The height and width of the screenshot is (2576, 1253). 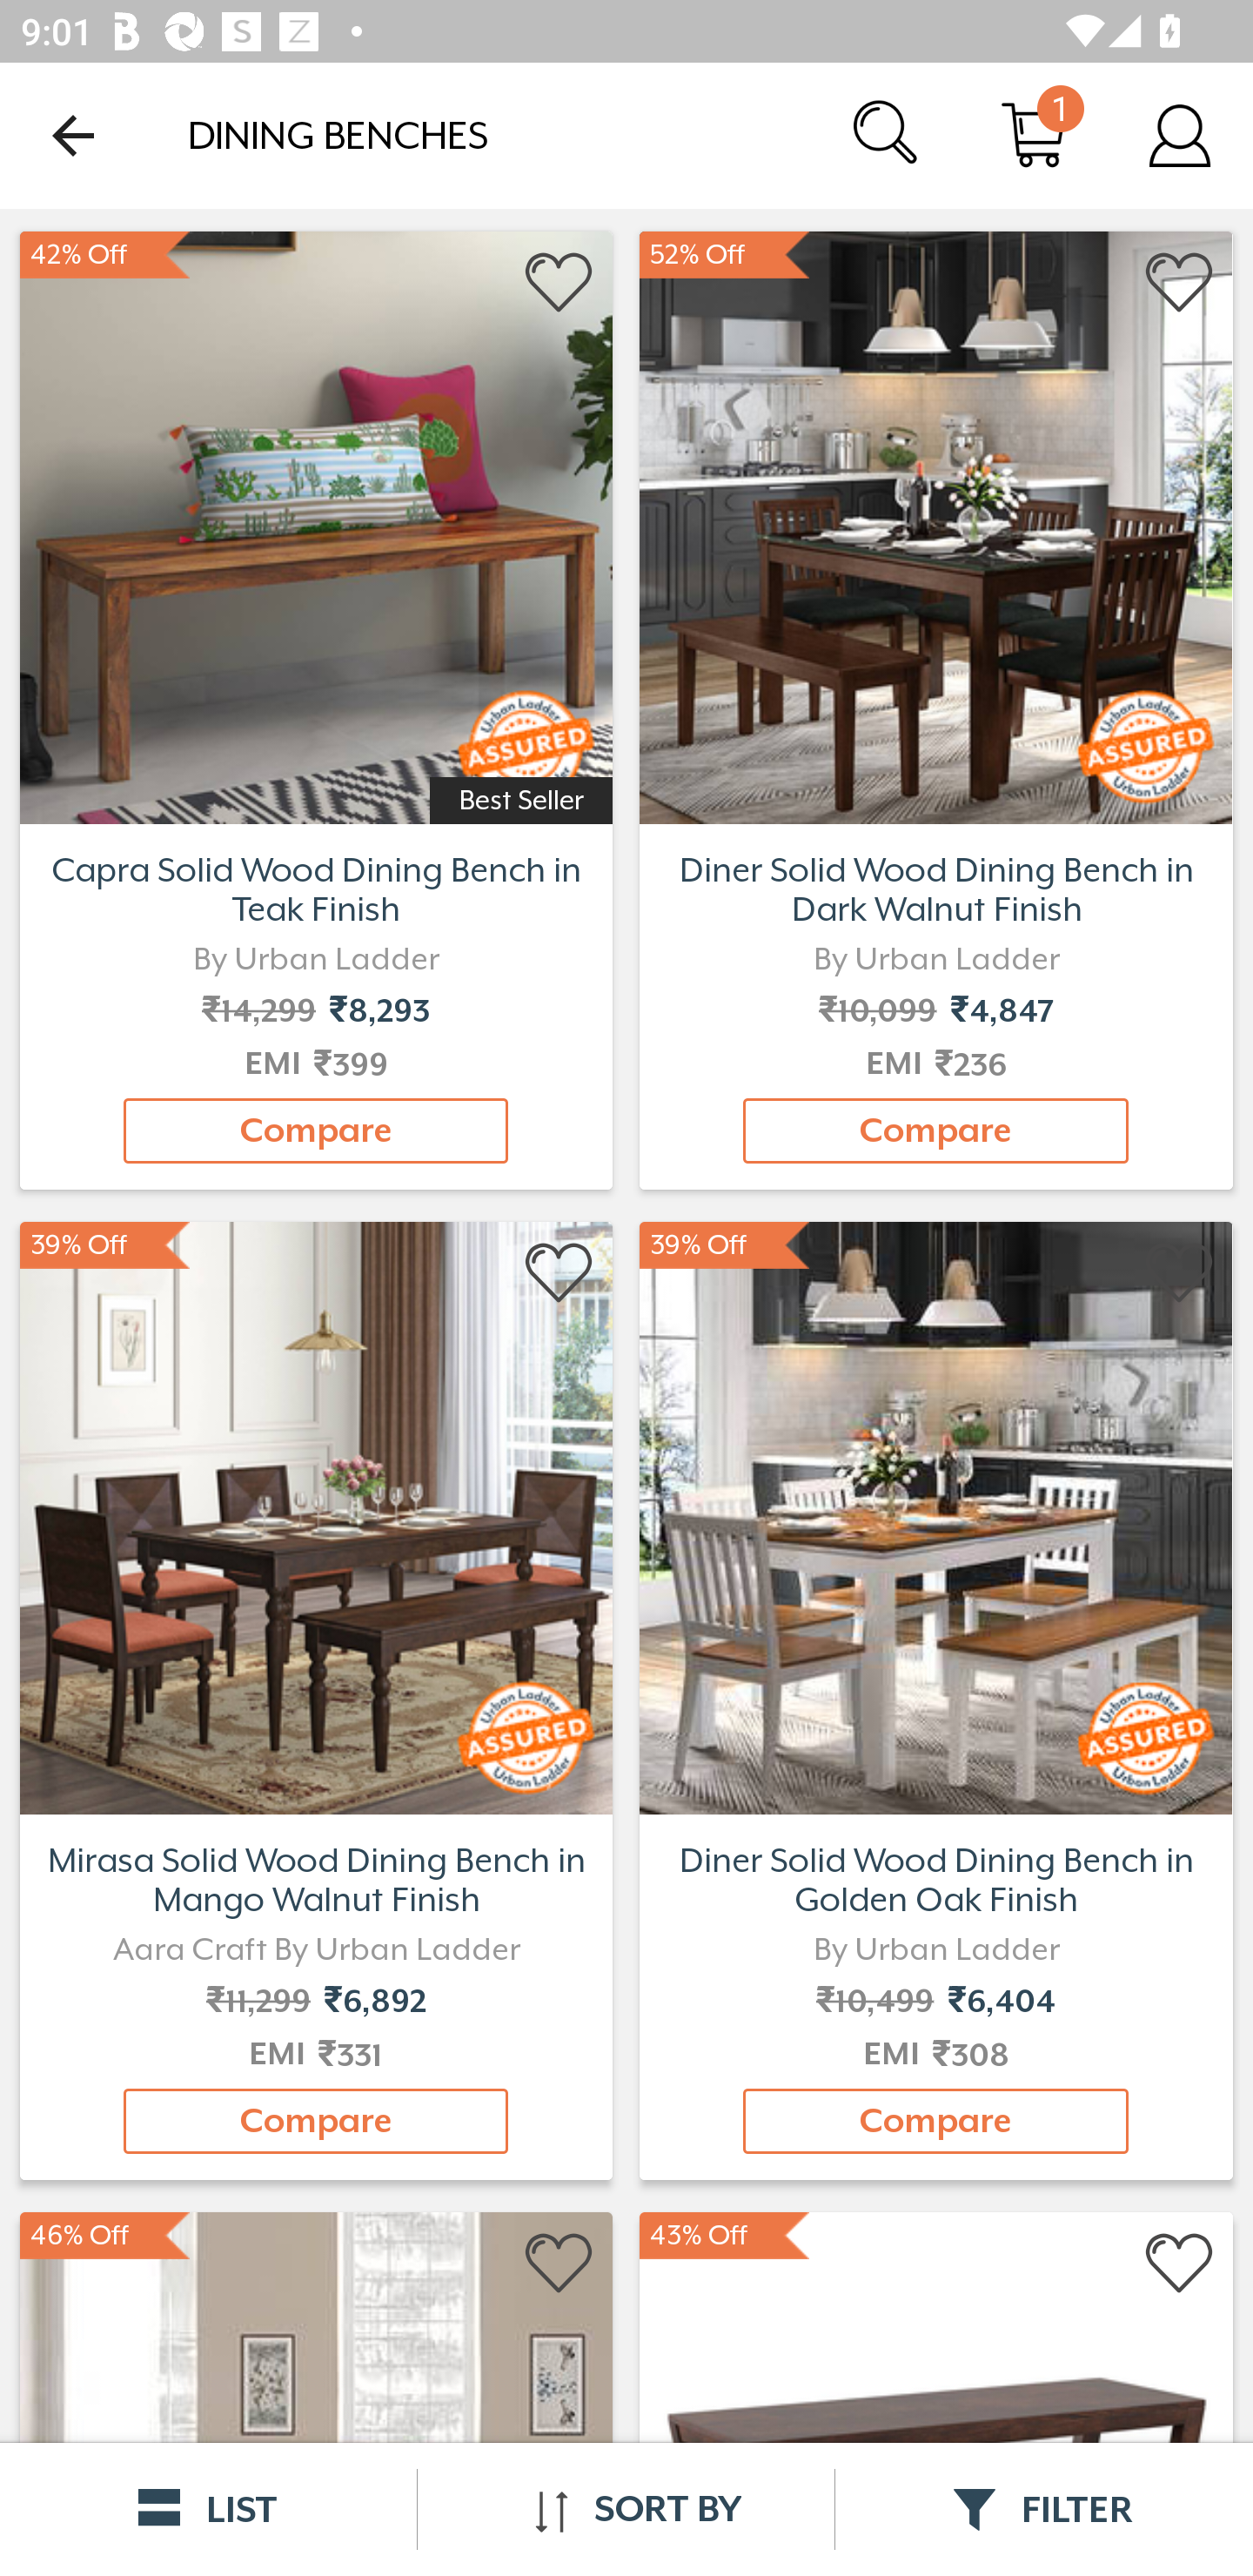 I want to click on , so click(x=560, y=283).